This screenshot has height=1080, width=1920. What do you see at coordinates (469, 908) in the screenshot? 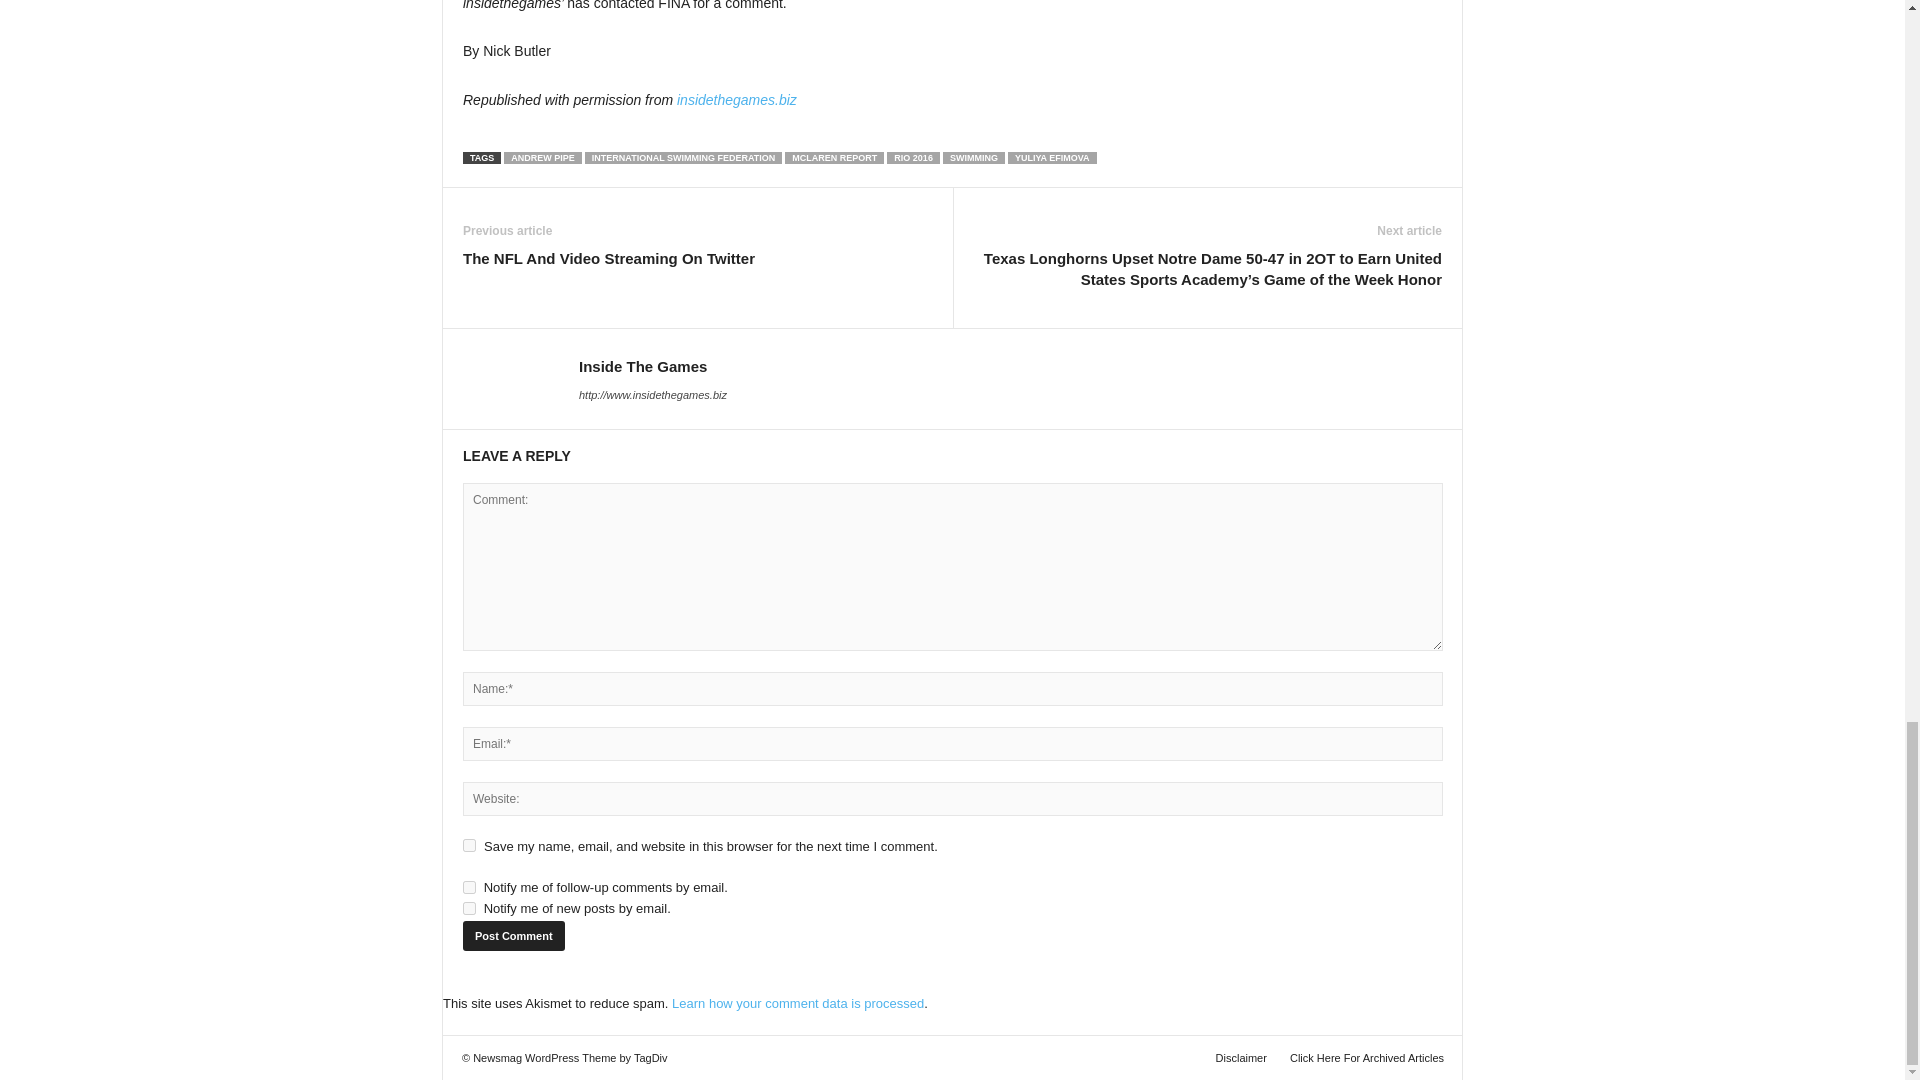
I see `subscribe` at bounding box center [469, 908].